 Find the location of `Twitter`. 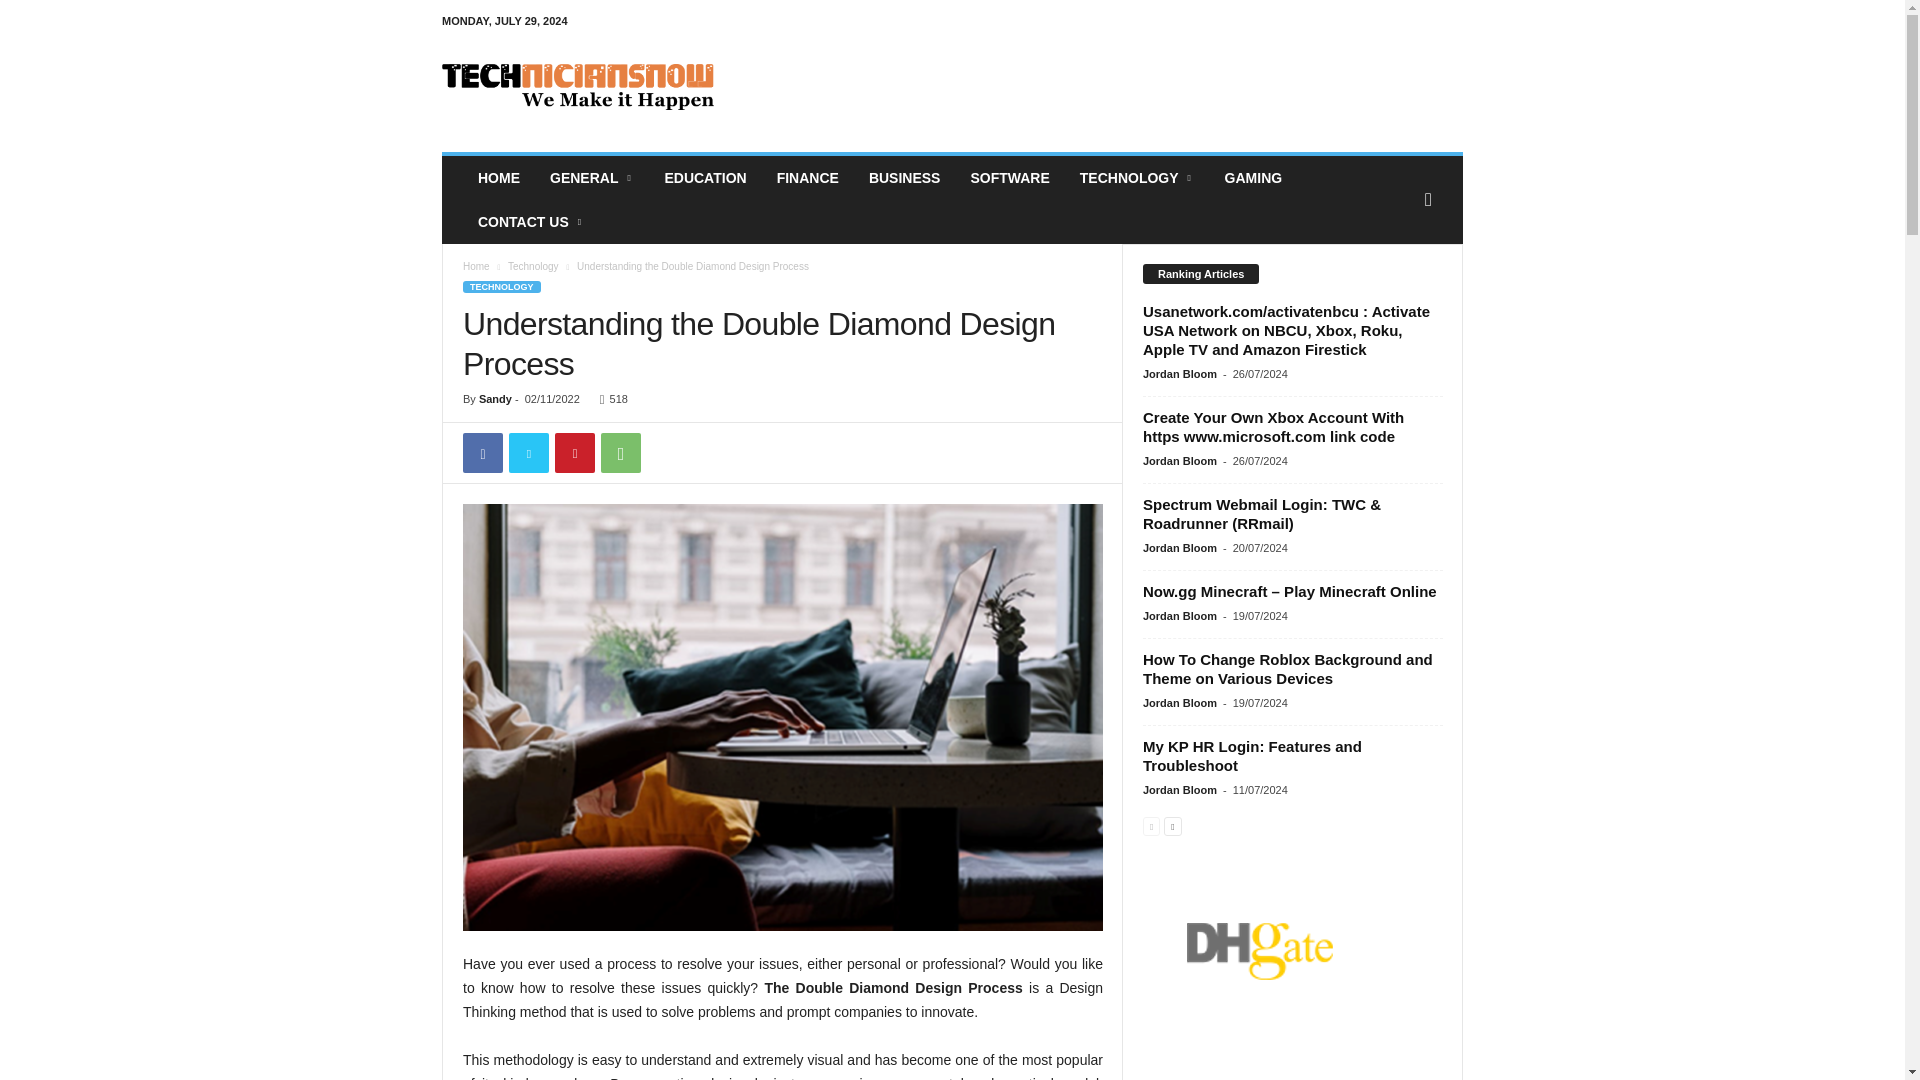

Twitter is located at coordinates (528, 453).